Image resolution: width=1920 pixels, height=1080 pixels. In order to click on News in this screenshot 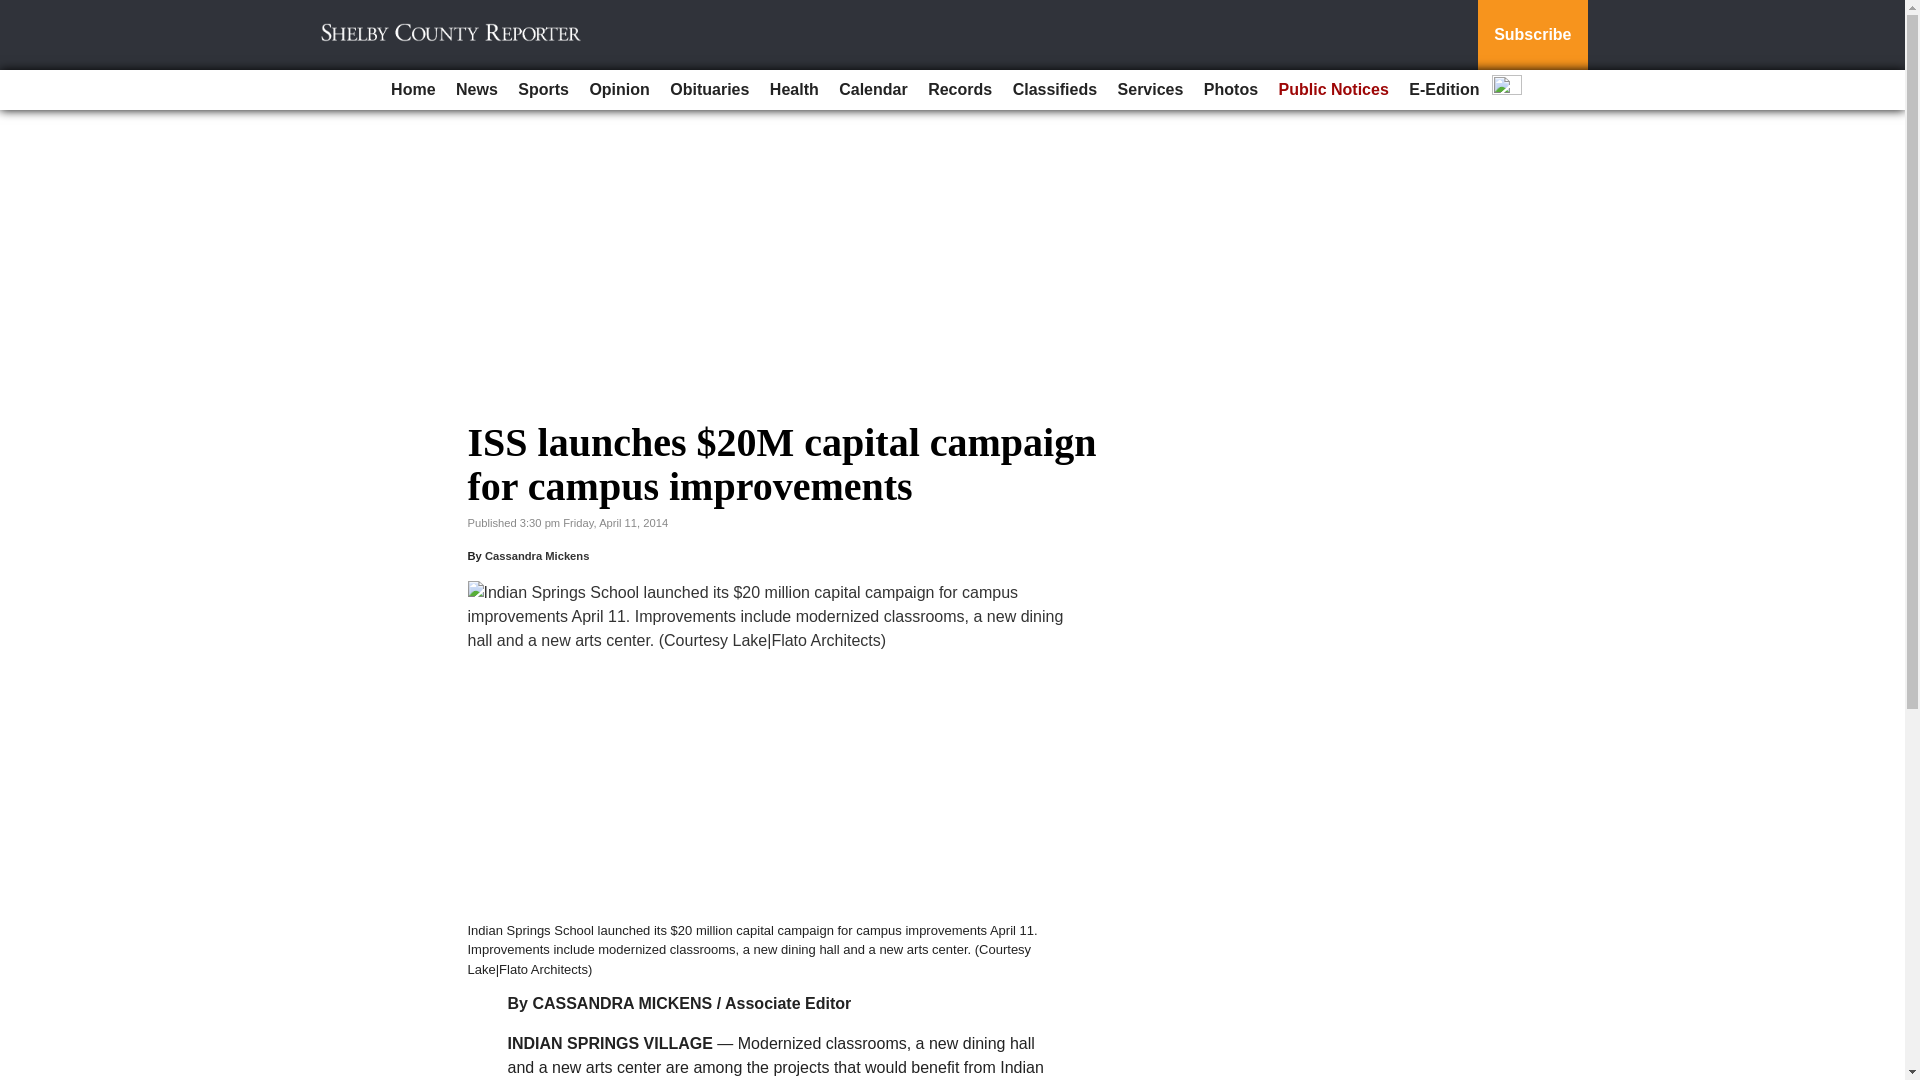, I will do `click(476, 90)`.